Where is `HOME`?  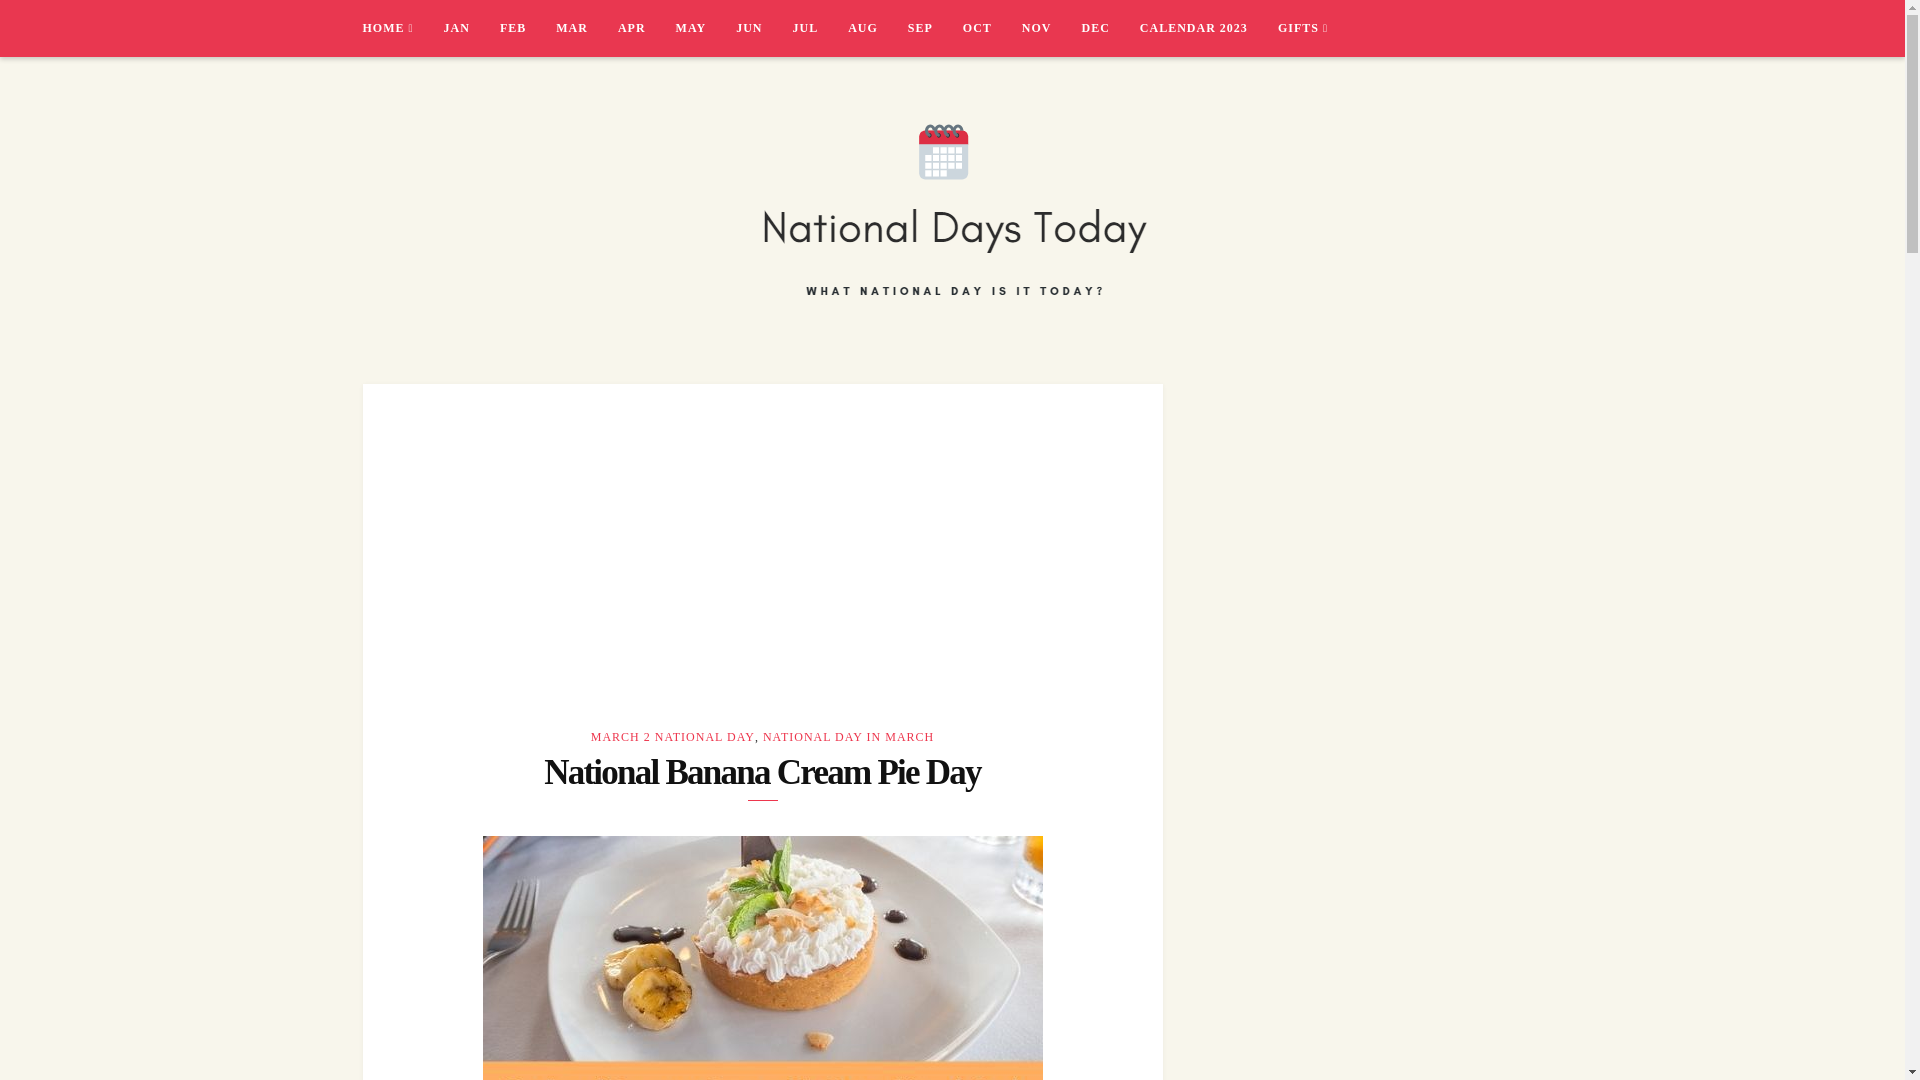 HOME is located at coordinates (402, 28).